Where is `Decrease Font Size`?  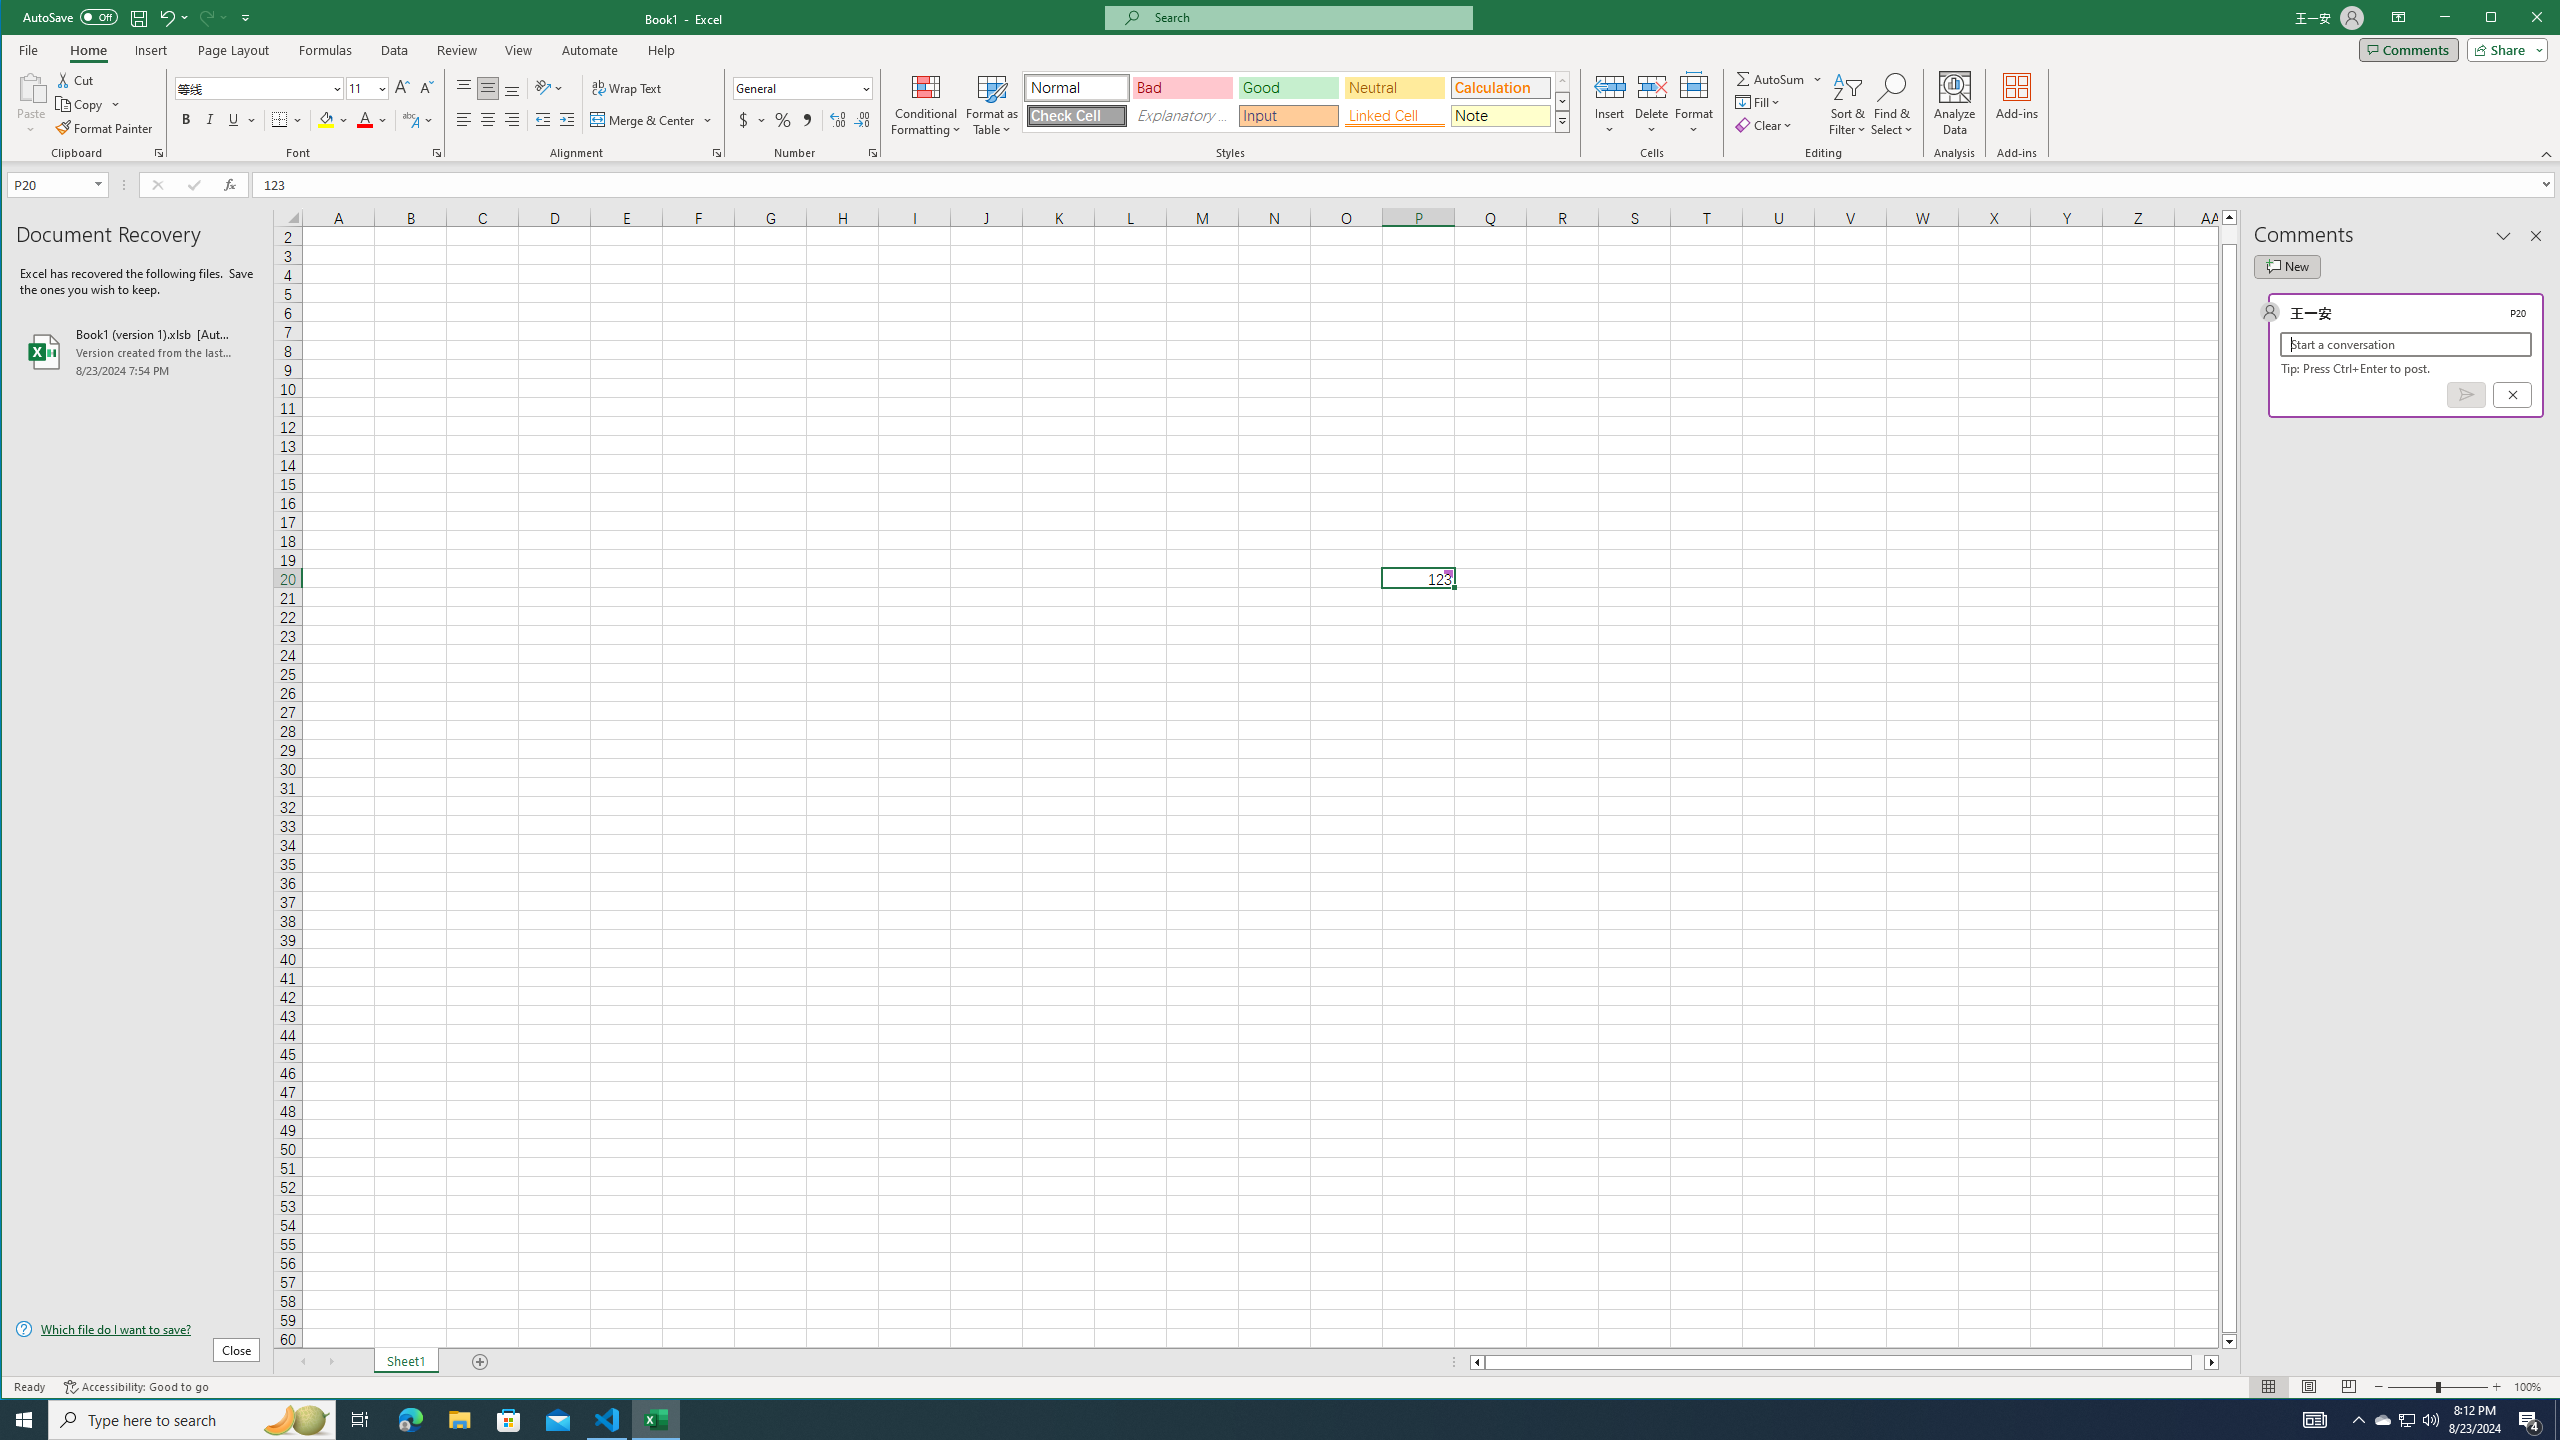 Decrease Font Size is located at coordinates (426, 88).